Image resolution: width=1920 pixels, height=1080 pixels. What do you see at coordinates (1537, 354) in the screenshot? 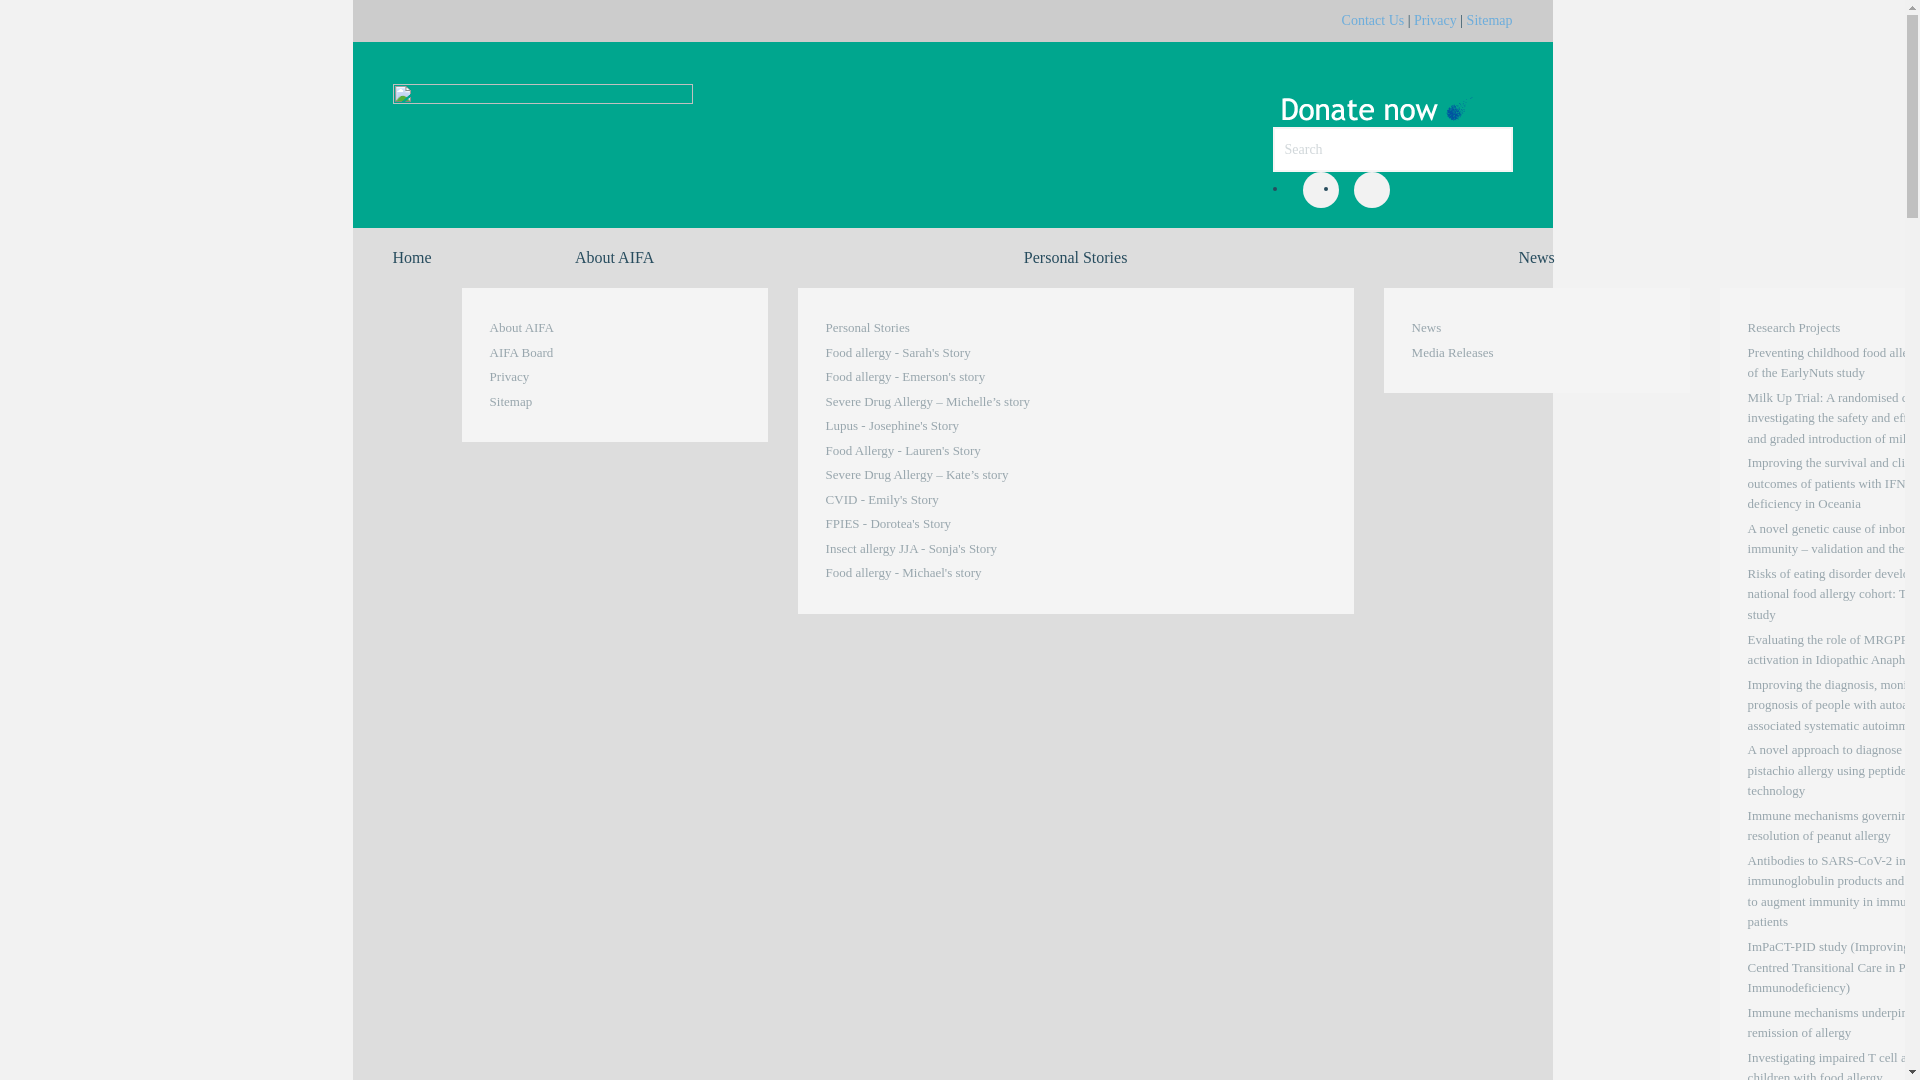
I see `Media Releases` at bounding box center [1537, 354].